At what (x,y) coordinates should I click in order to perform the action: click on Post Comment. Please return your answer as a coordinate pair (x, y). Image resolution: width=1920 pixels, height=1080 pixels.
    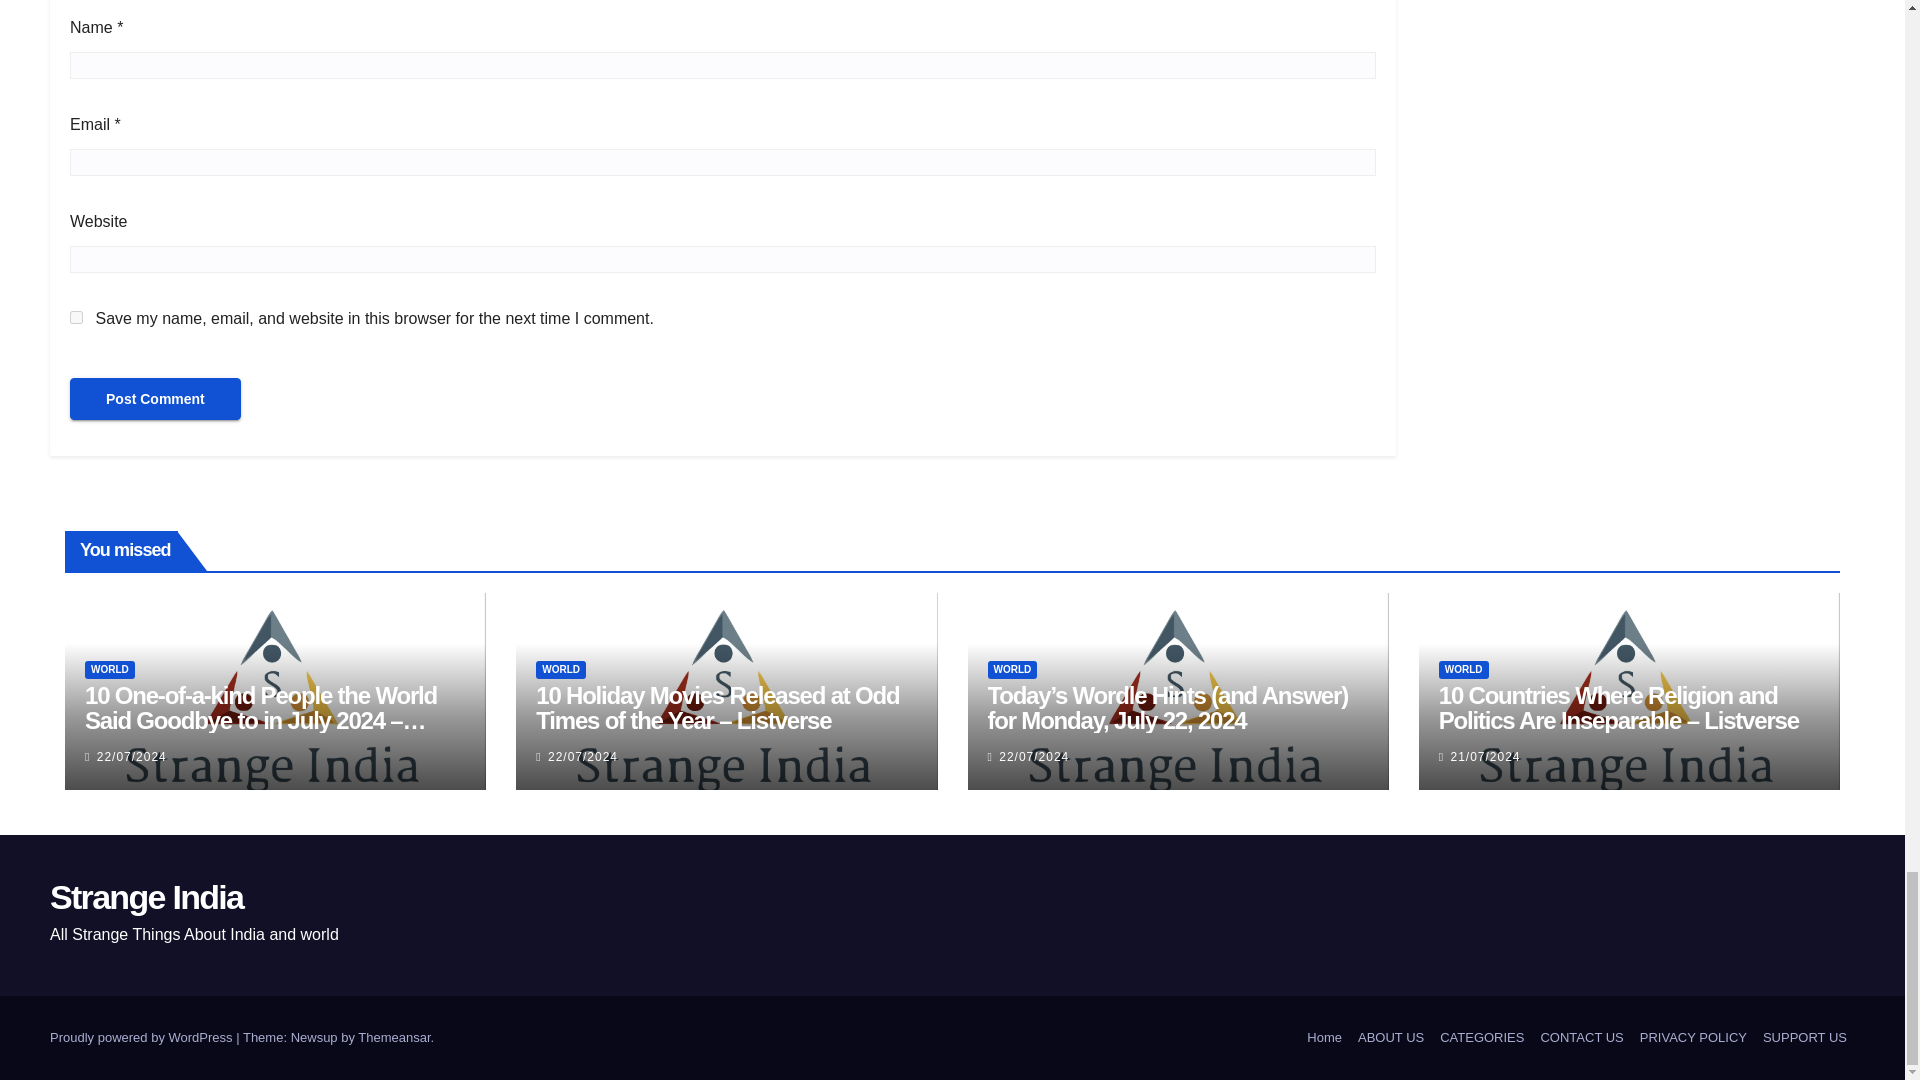
    Looking at the image, I should click on (155, 399).